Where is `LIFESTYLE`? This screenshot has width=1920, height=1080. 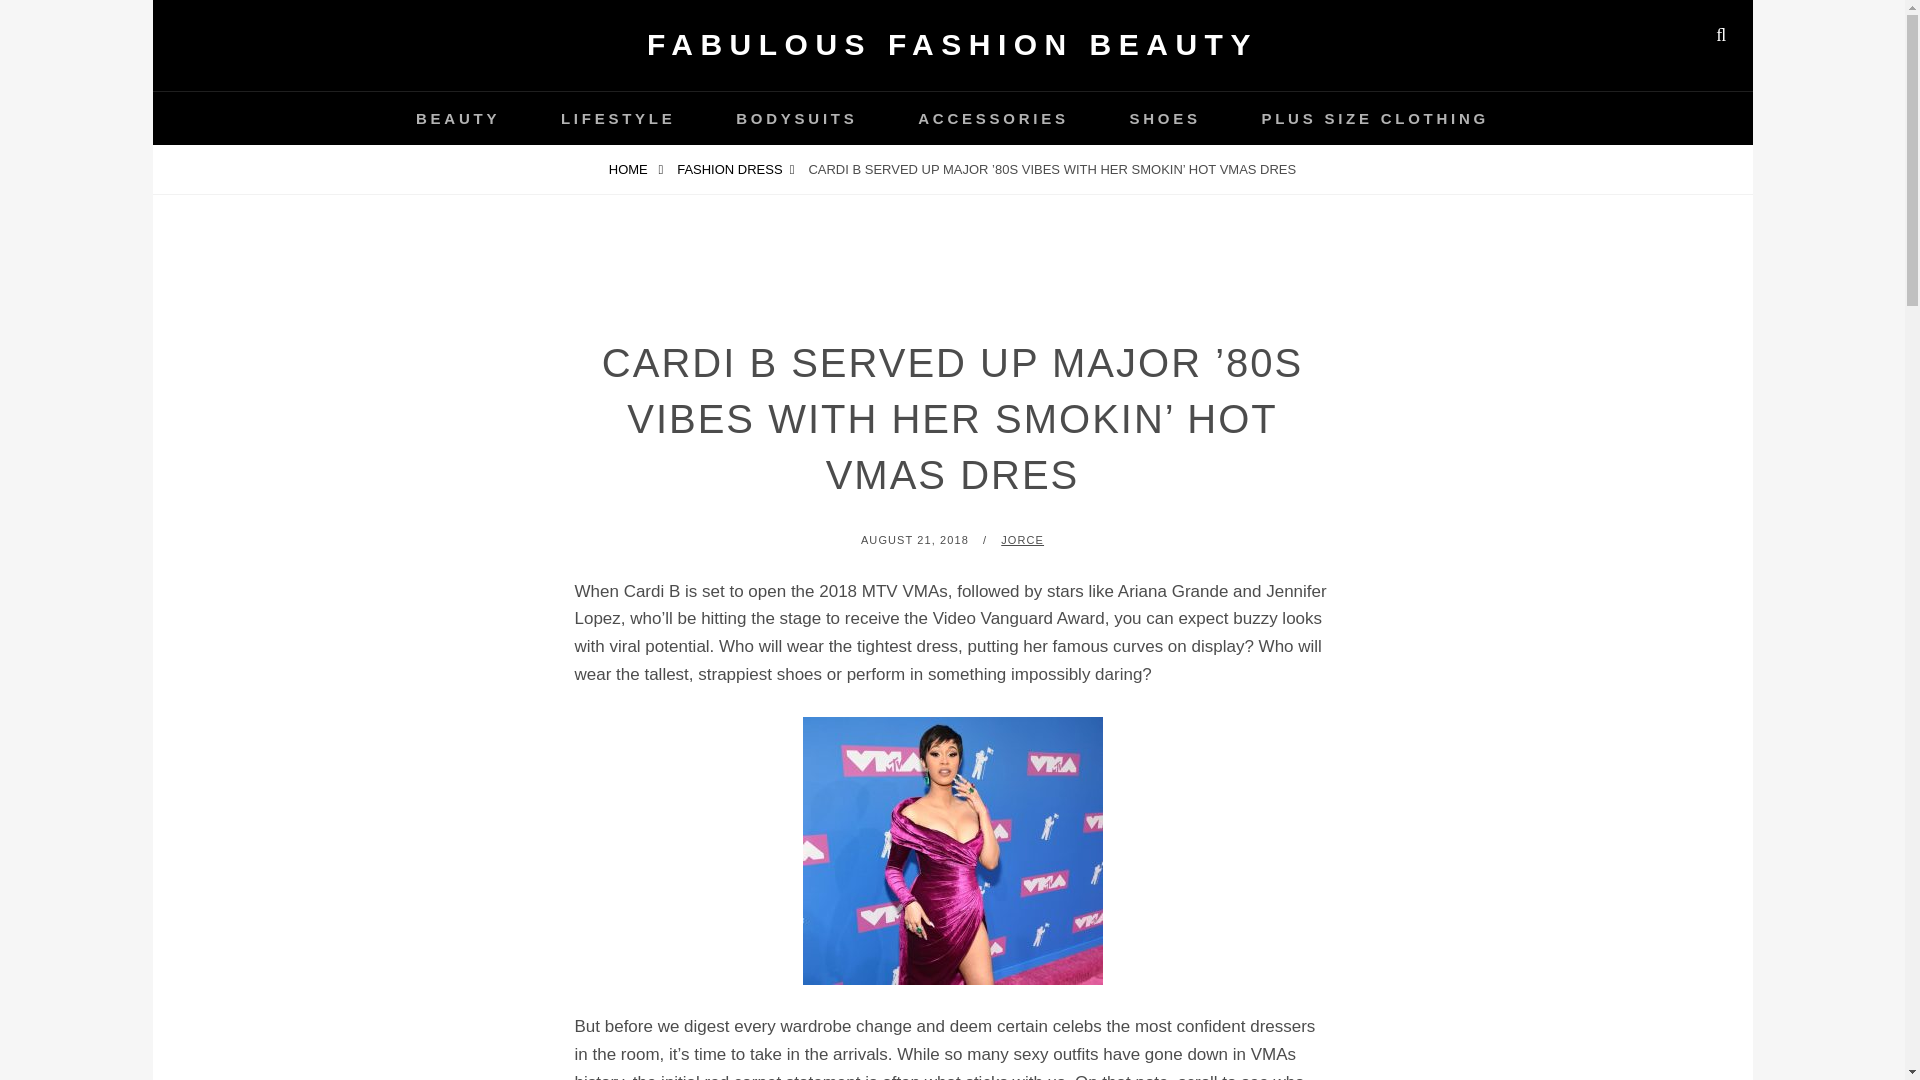
LIFESTYLE is located at coordinates (618, 118).